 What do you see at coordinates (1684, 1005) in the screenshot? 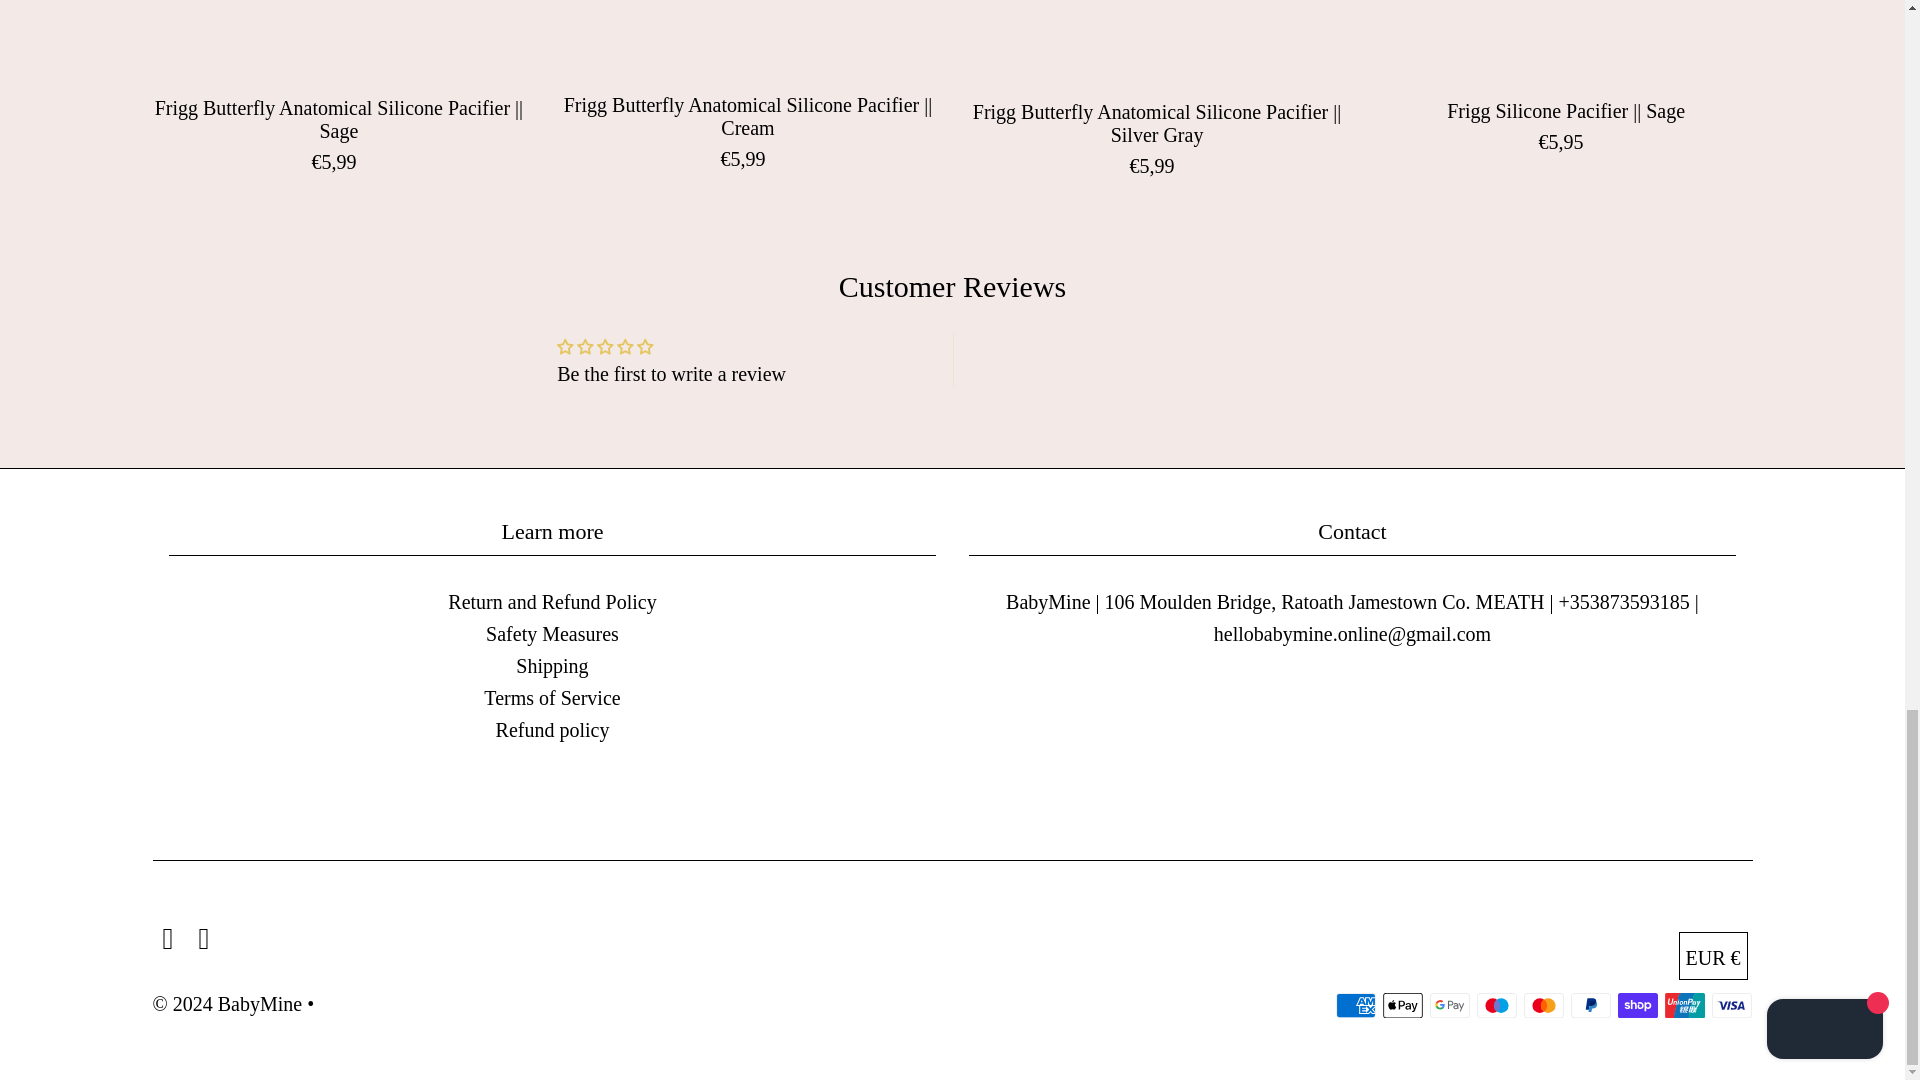
I see `Union Pay` at bounding box center [1684, 1005].